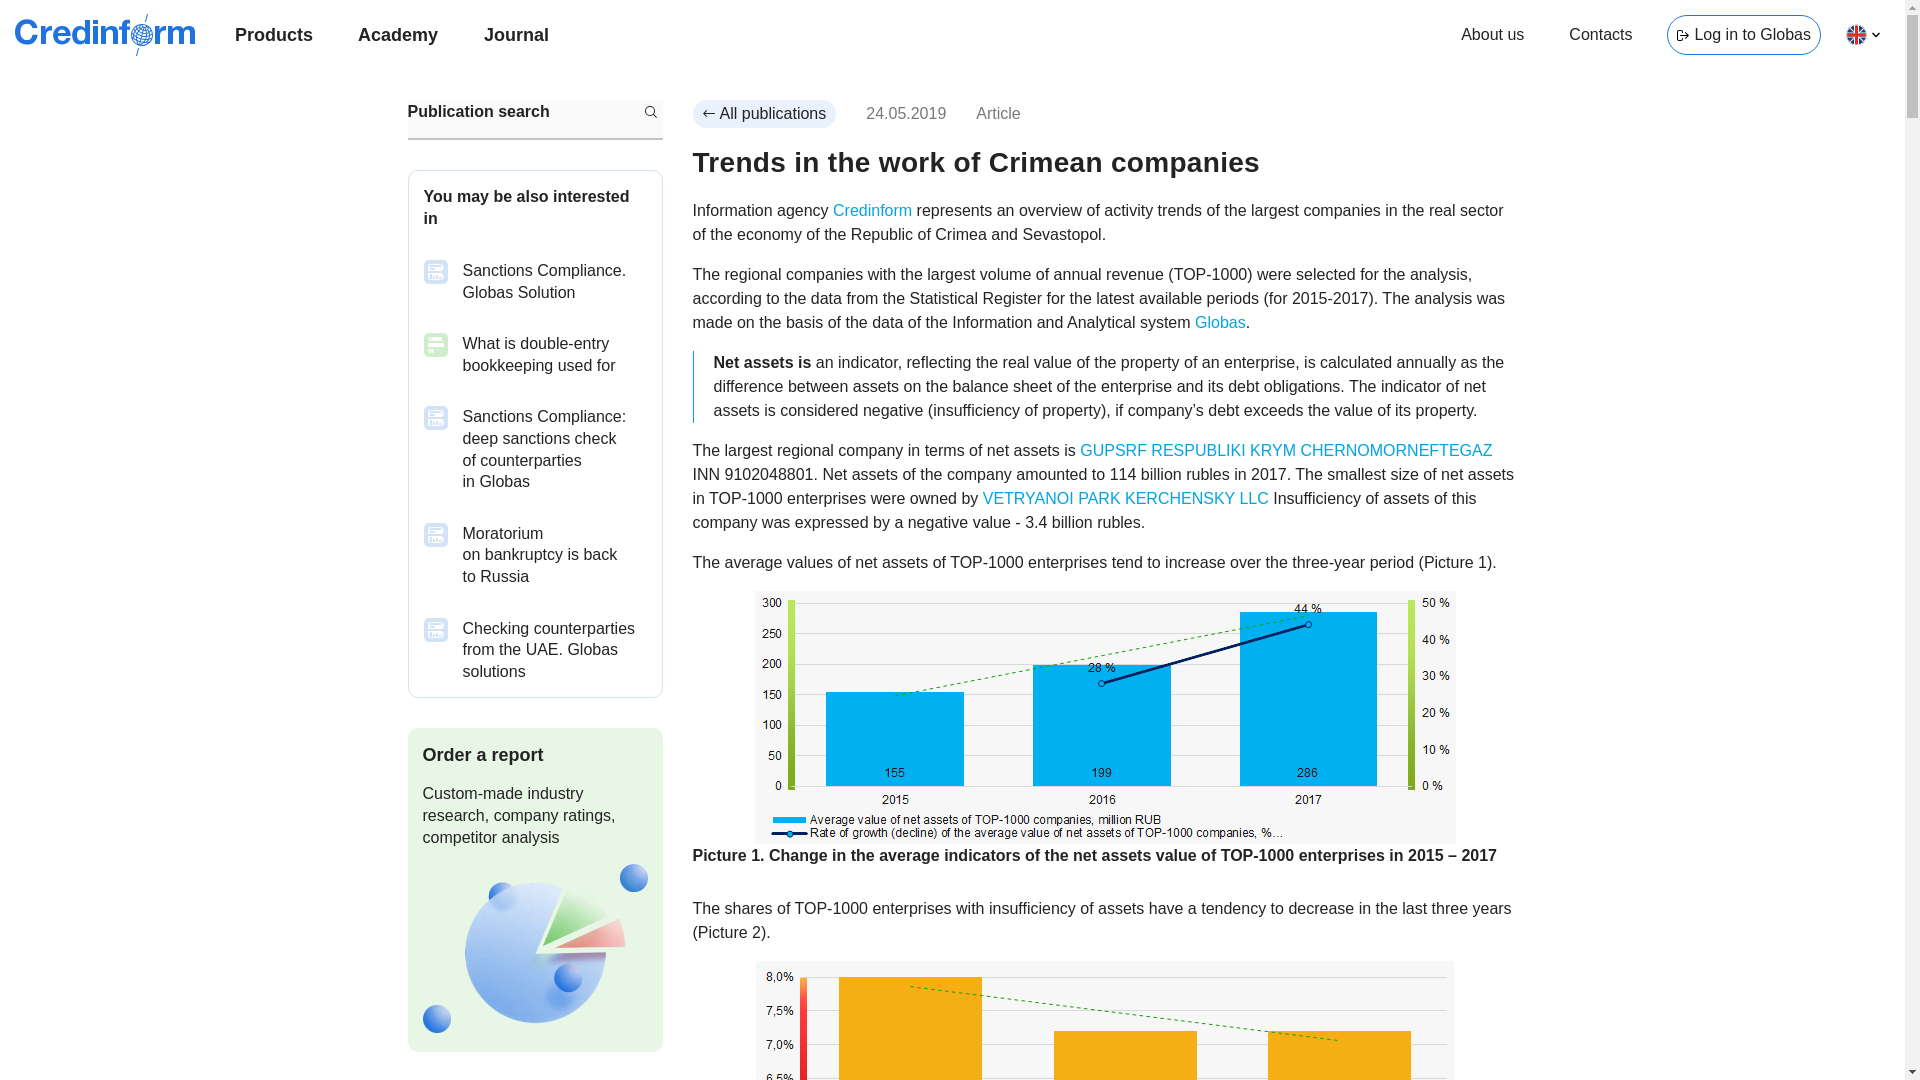 The height and width of the screenshot is (1080, 1920). Describe the element at coordinates (534, 650) in the screenshot. I see `Checking counterparties from the UAE. Globas solutions` at that location.